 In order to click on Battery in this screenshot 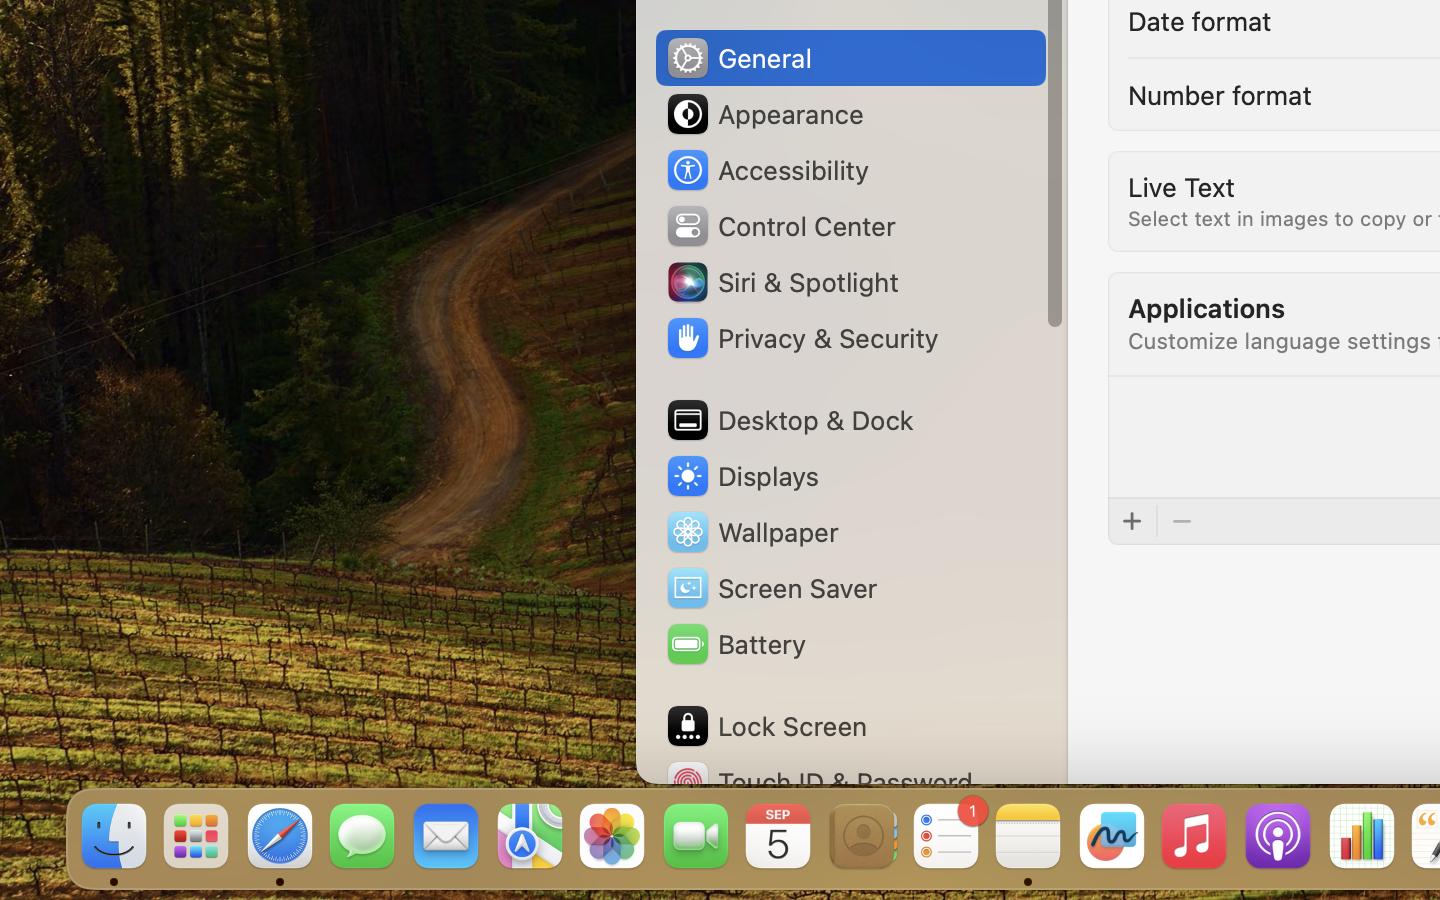, I will do `click(735, 644)`.